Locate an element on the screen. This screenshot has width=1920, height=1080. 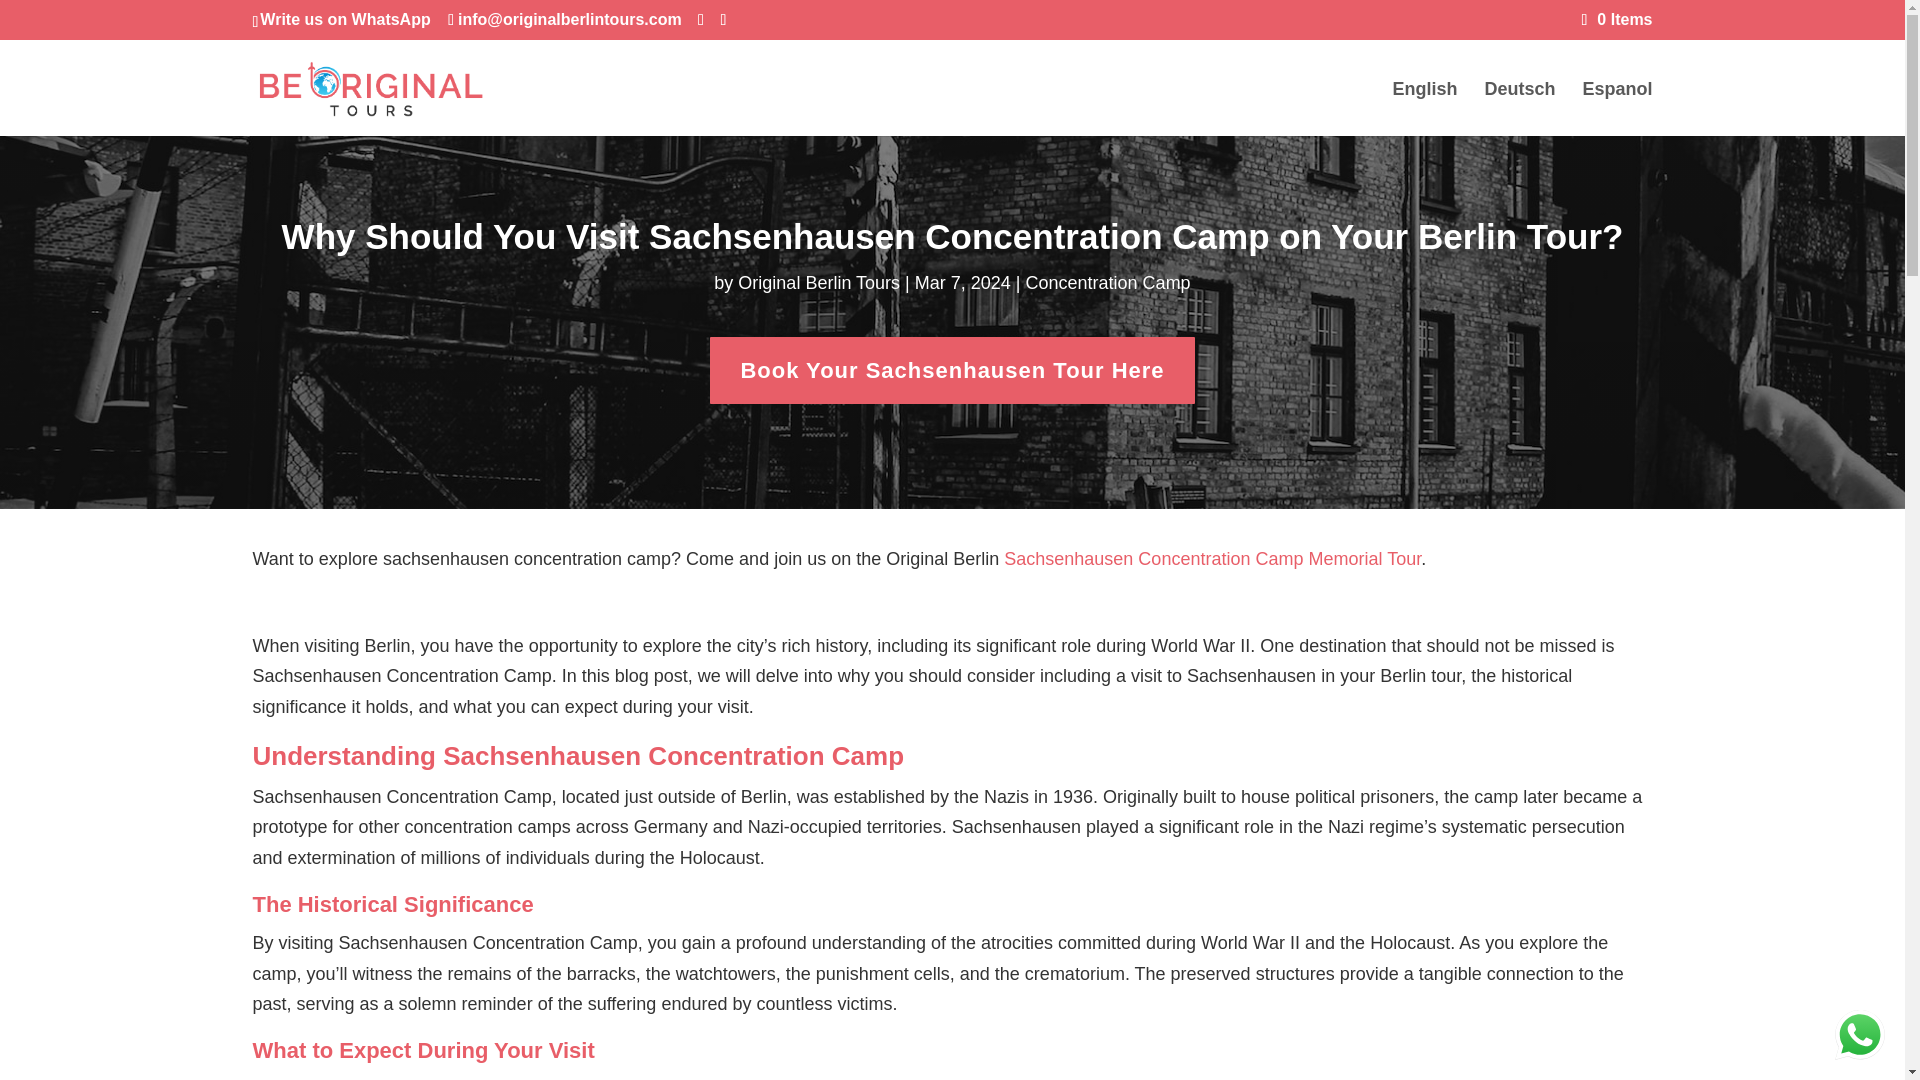
Sachsenhausen Concentration Camp Memorial Tour is located at coordinates (1212, 558).